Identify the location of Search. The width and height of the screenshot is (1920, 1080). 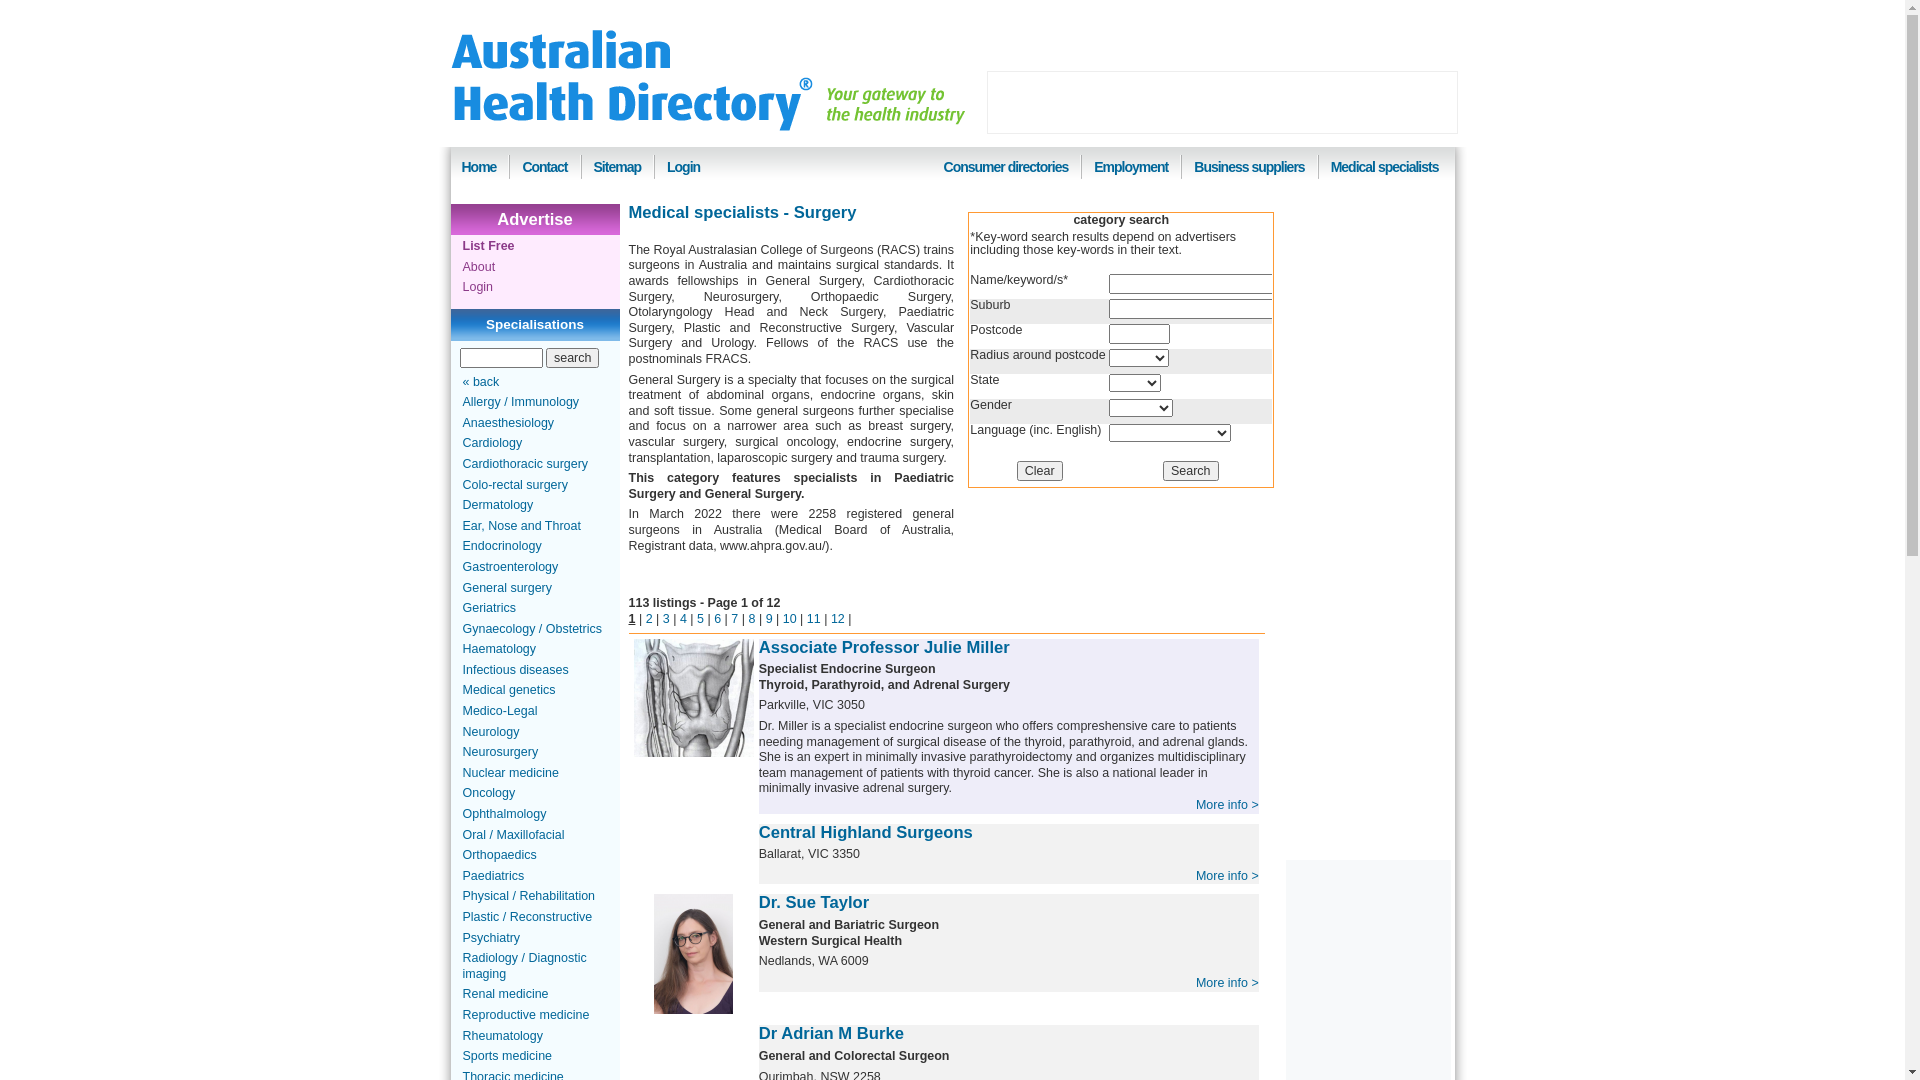
(1191, 471).